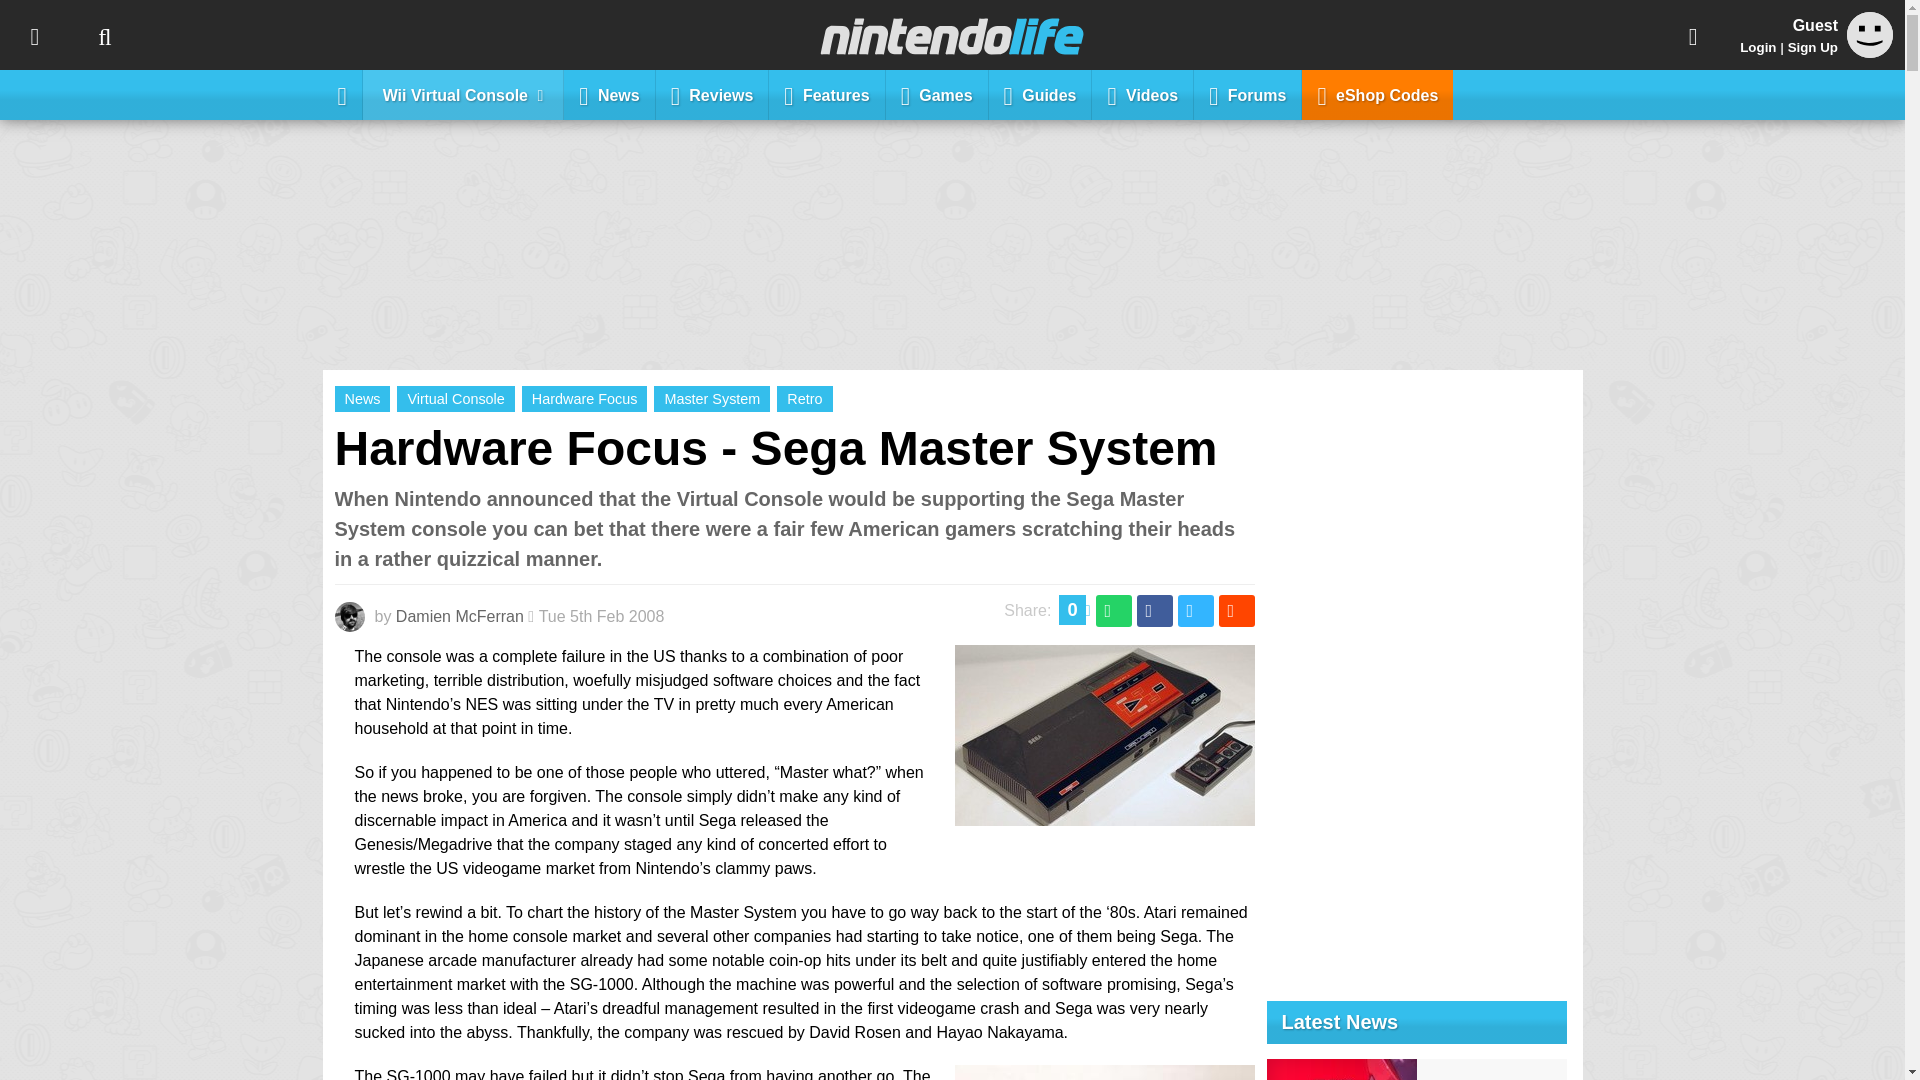 The width and height of the screenshot is (1920, 1080). Describe the element at coordinates (463, 94) in the screenshot. I see `Wii Virtual Console` at that location.